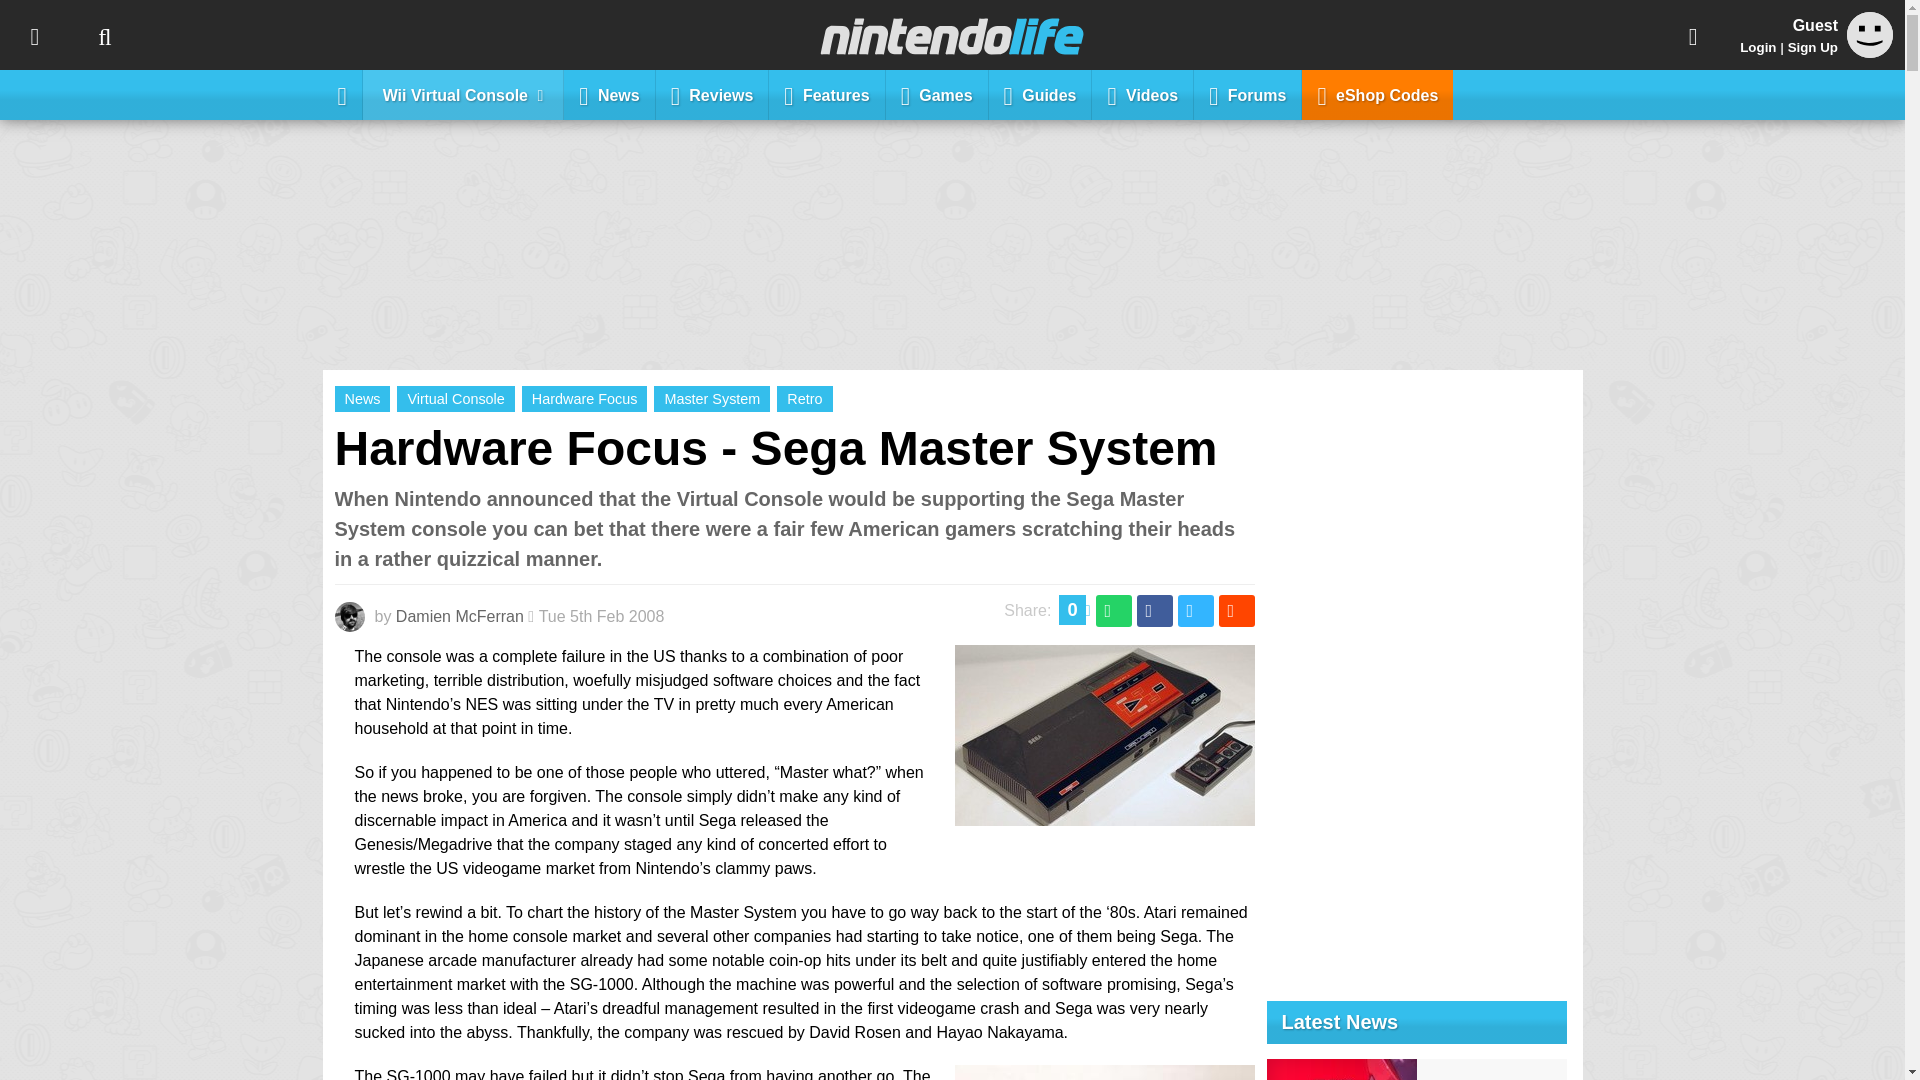 The width and height of the screenshot is (1920, 1080). Describe the element at coordinates (463, 94) in the screenshot. I see `Wii Virtual Console` at that location.